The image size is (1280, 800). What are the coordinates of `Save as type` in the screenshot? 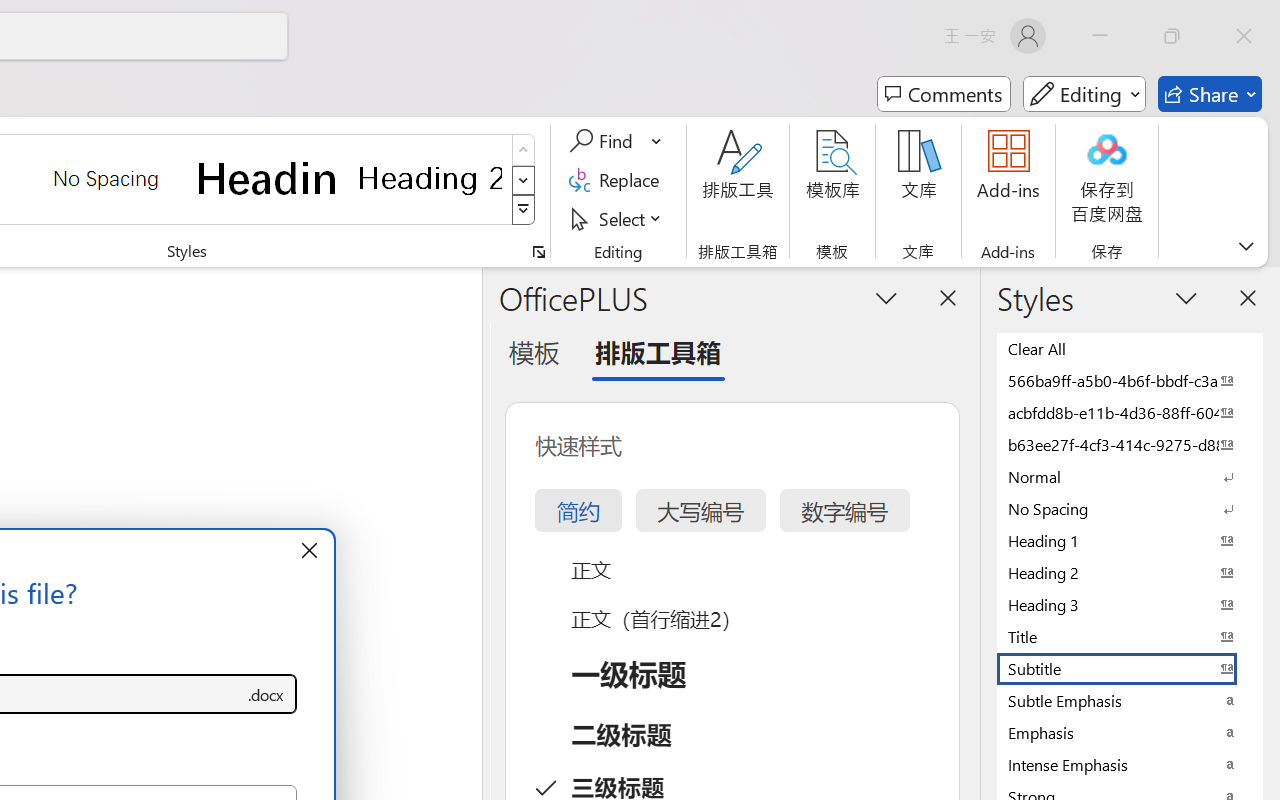 It's located at (266, 694).